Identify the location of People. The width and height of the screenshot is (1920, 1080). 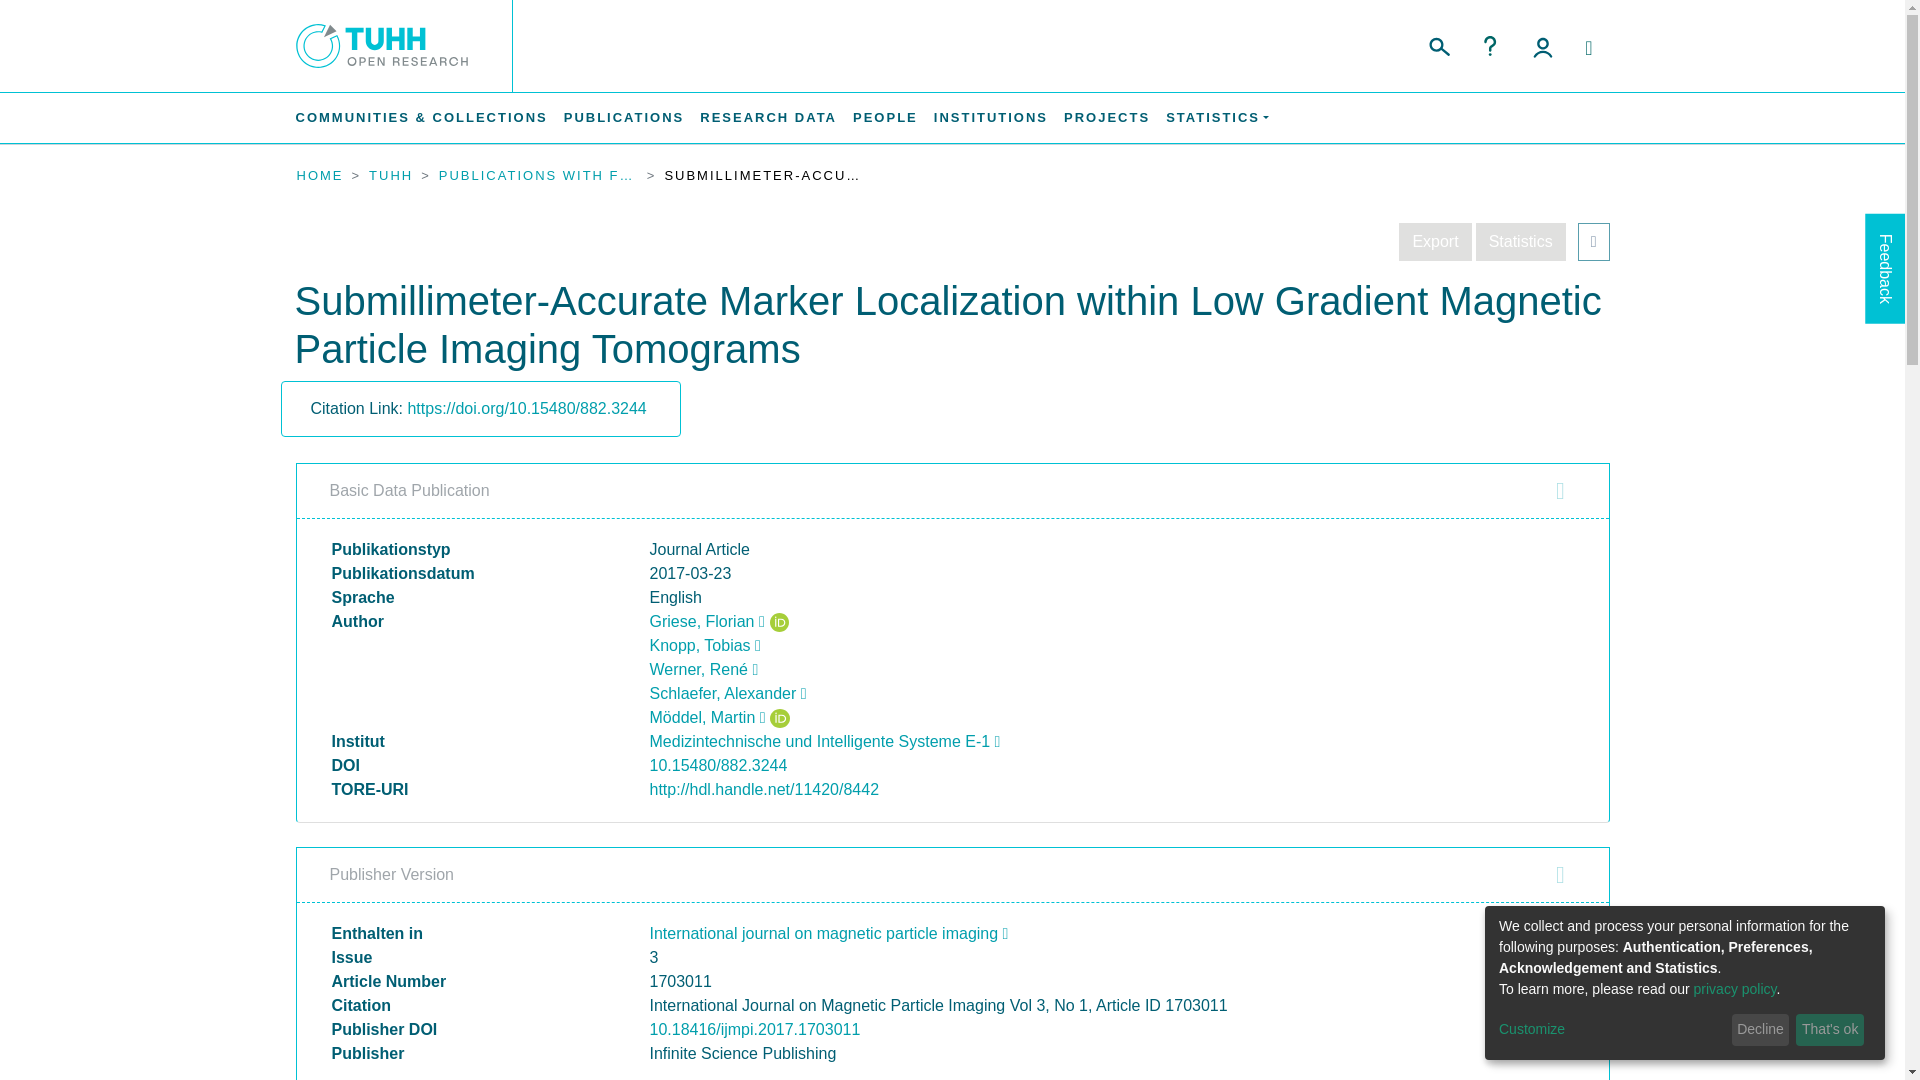
(884, 117).